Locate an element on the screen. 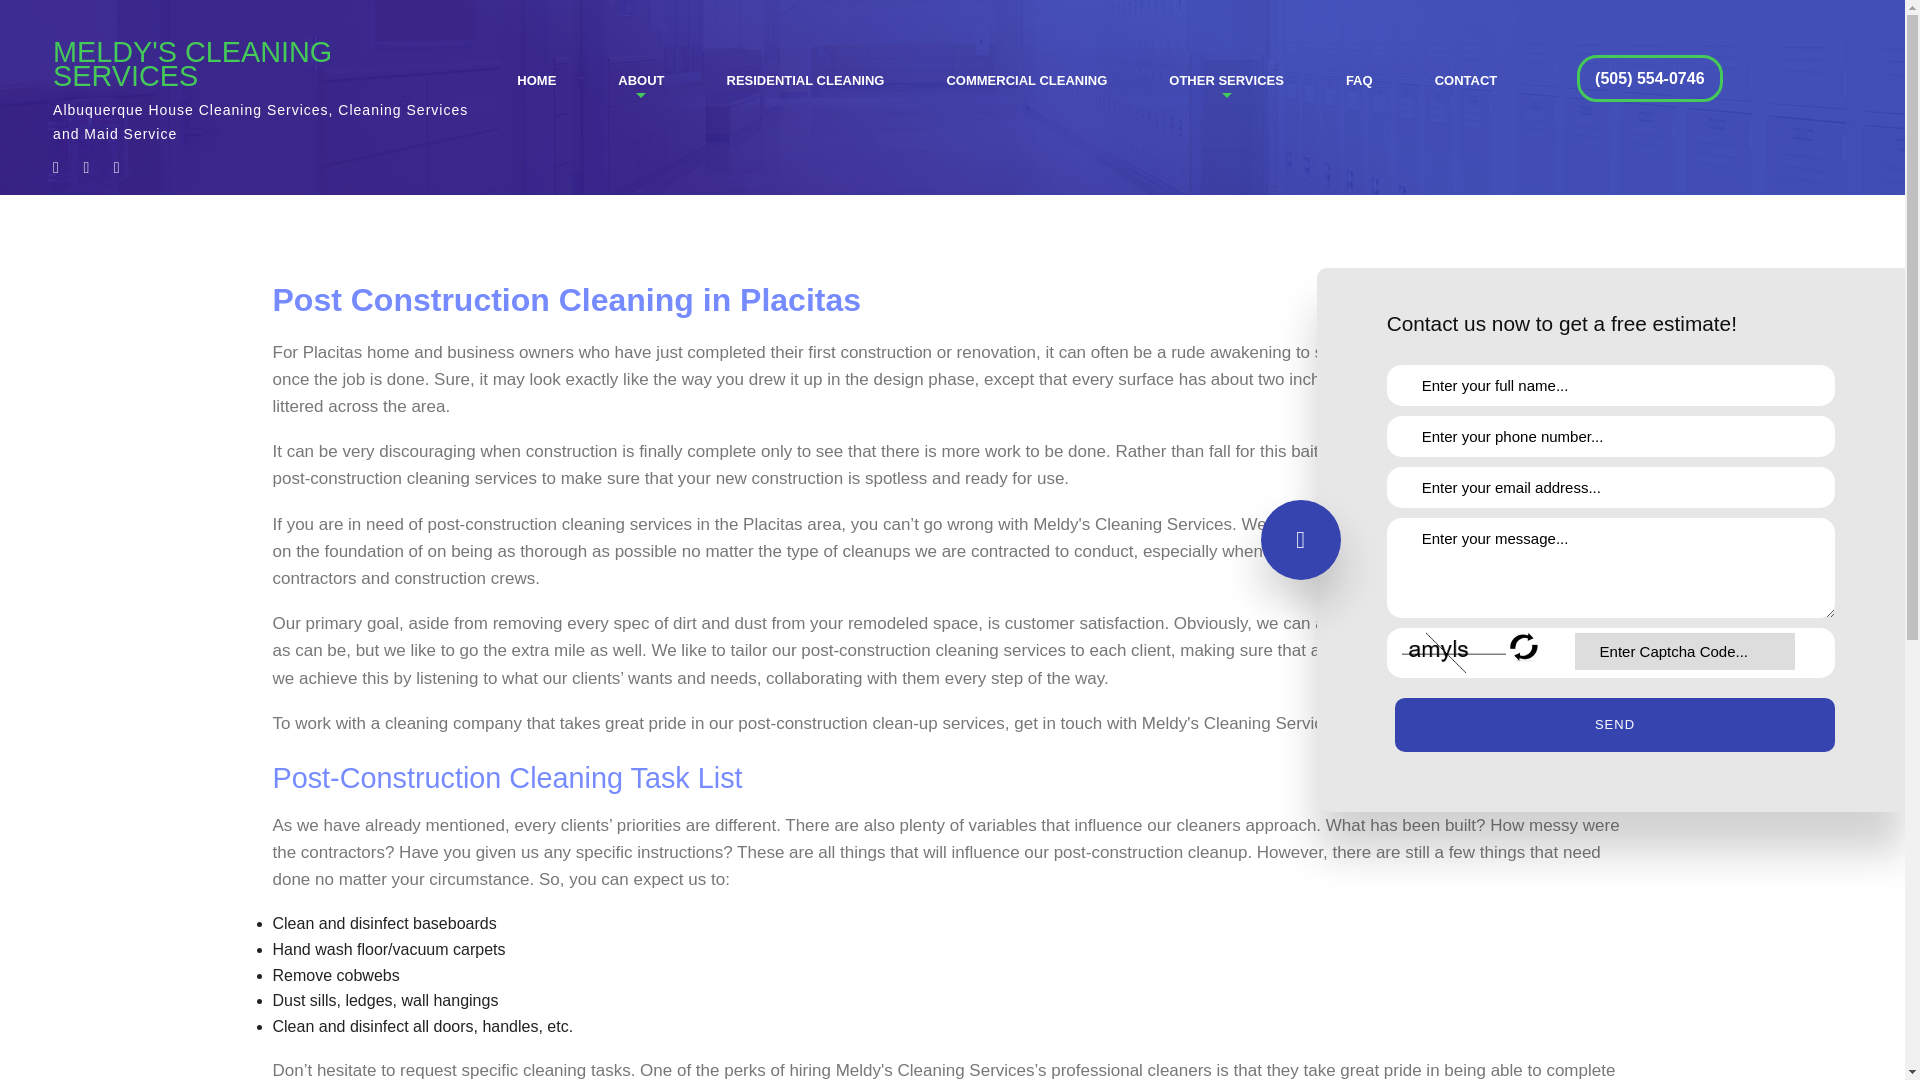  Email Address is located at coordinates (1610, 486).